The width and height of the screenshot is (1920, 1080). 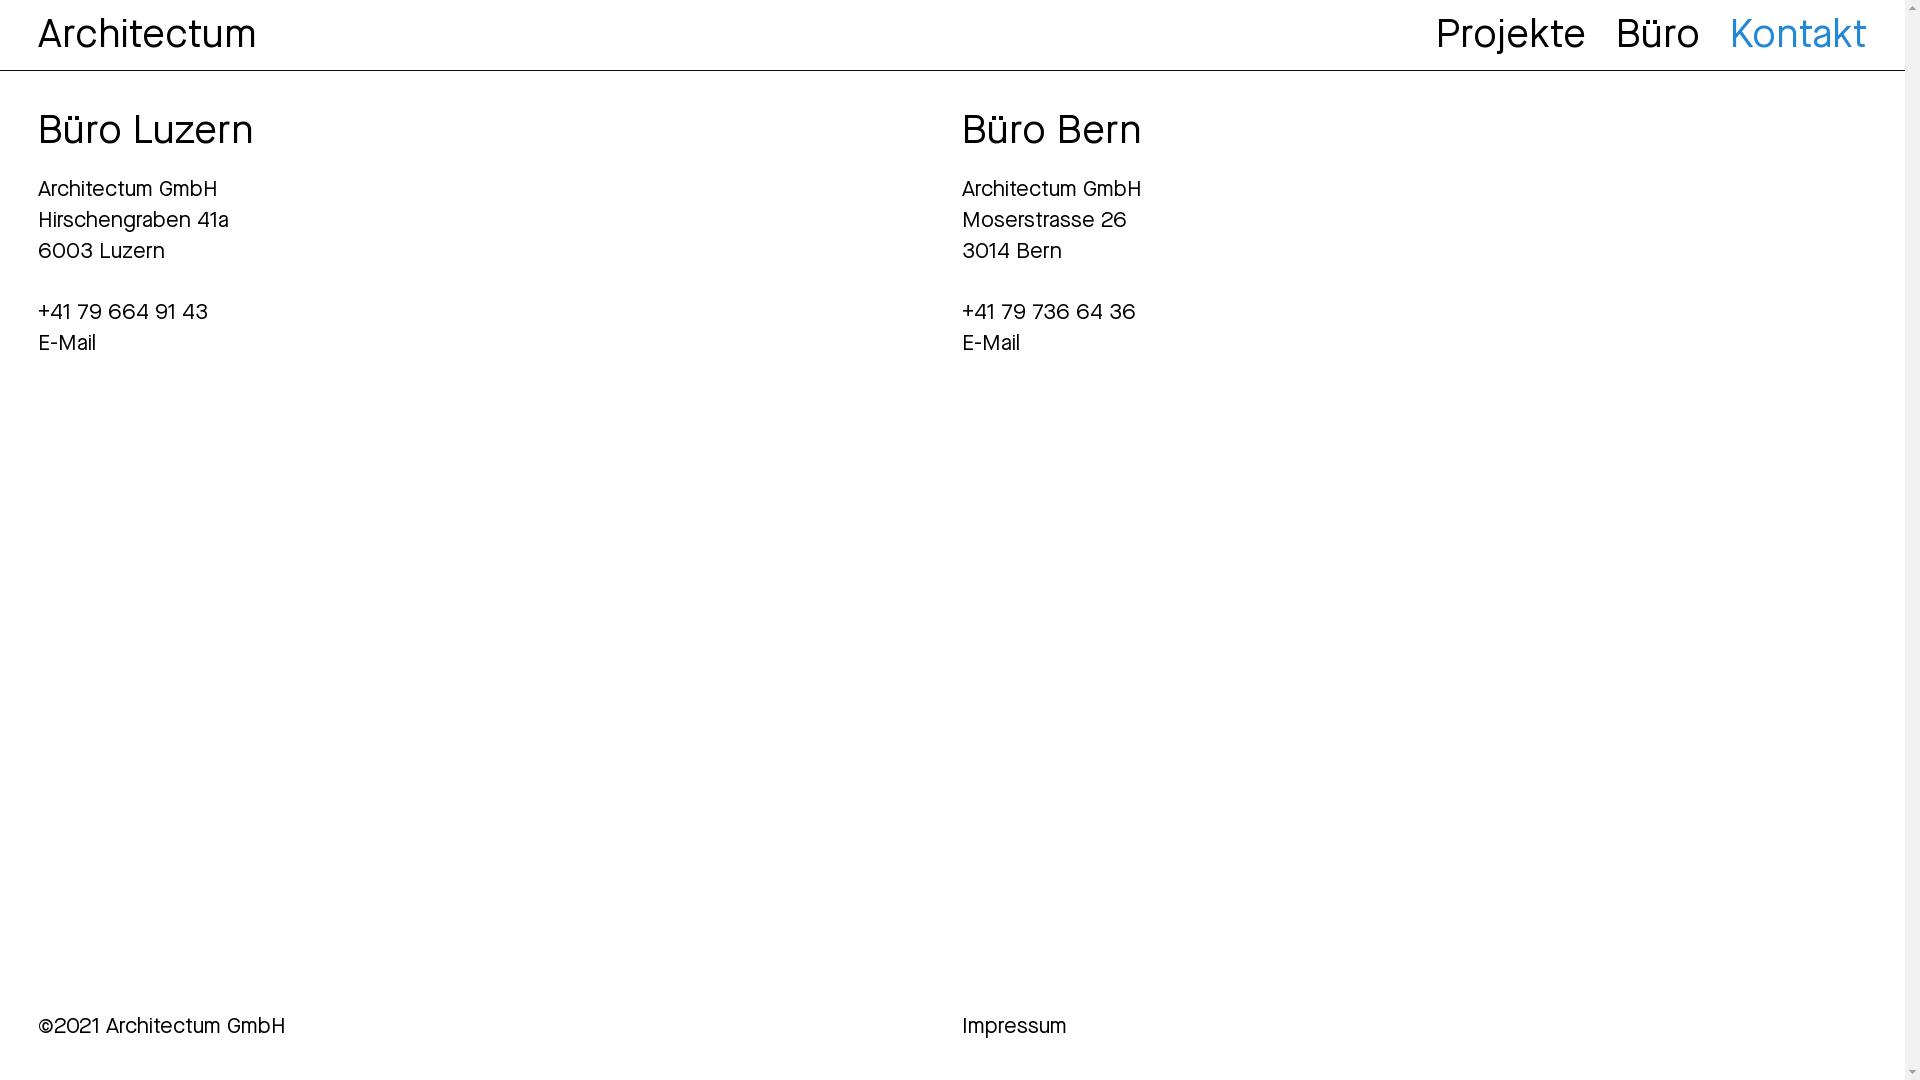 What do you see at coordinates (991, 342) in the screenshot?
I see `E-Mail` at bounding box center [991, 342].